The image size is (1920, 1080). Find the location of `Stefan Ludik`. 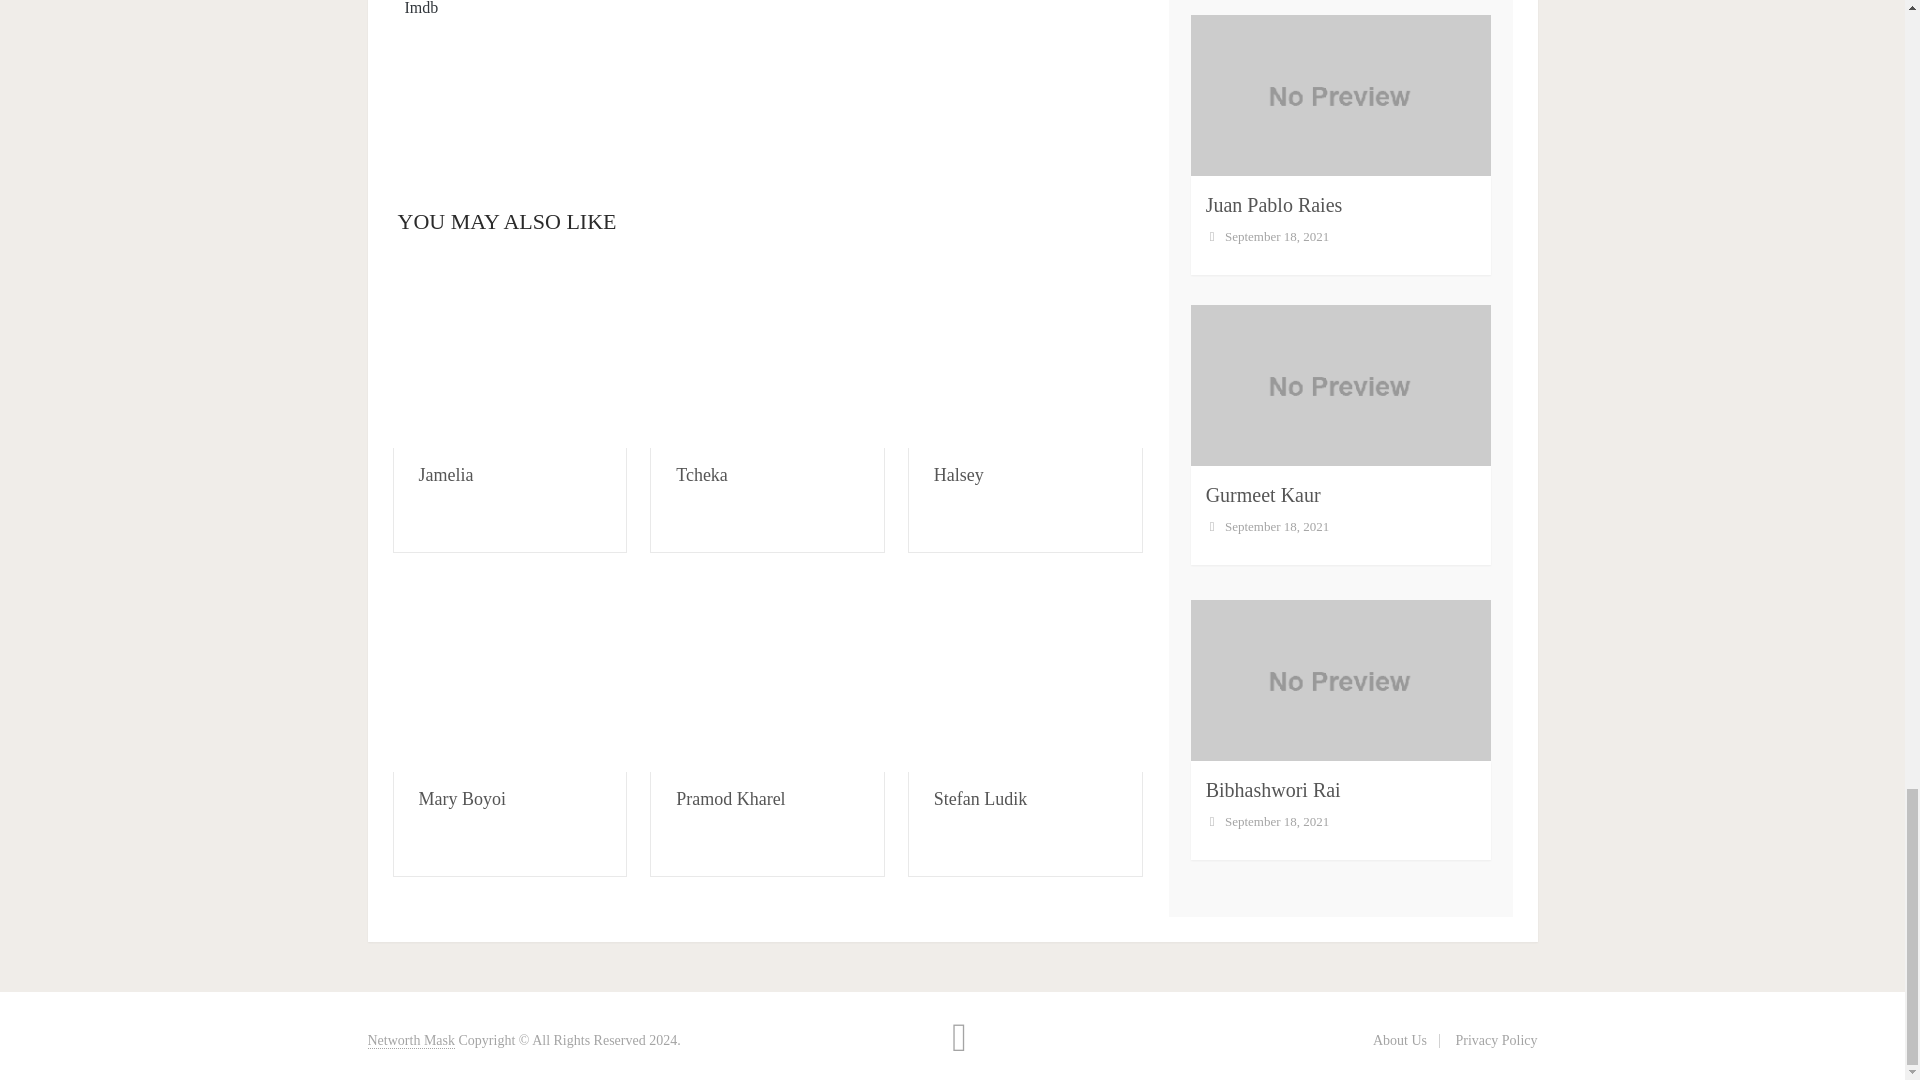

Stefan Ludik is located at coordinates (1025, 678).